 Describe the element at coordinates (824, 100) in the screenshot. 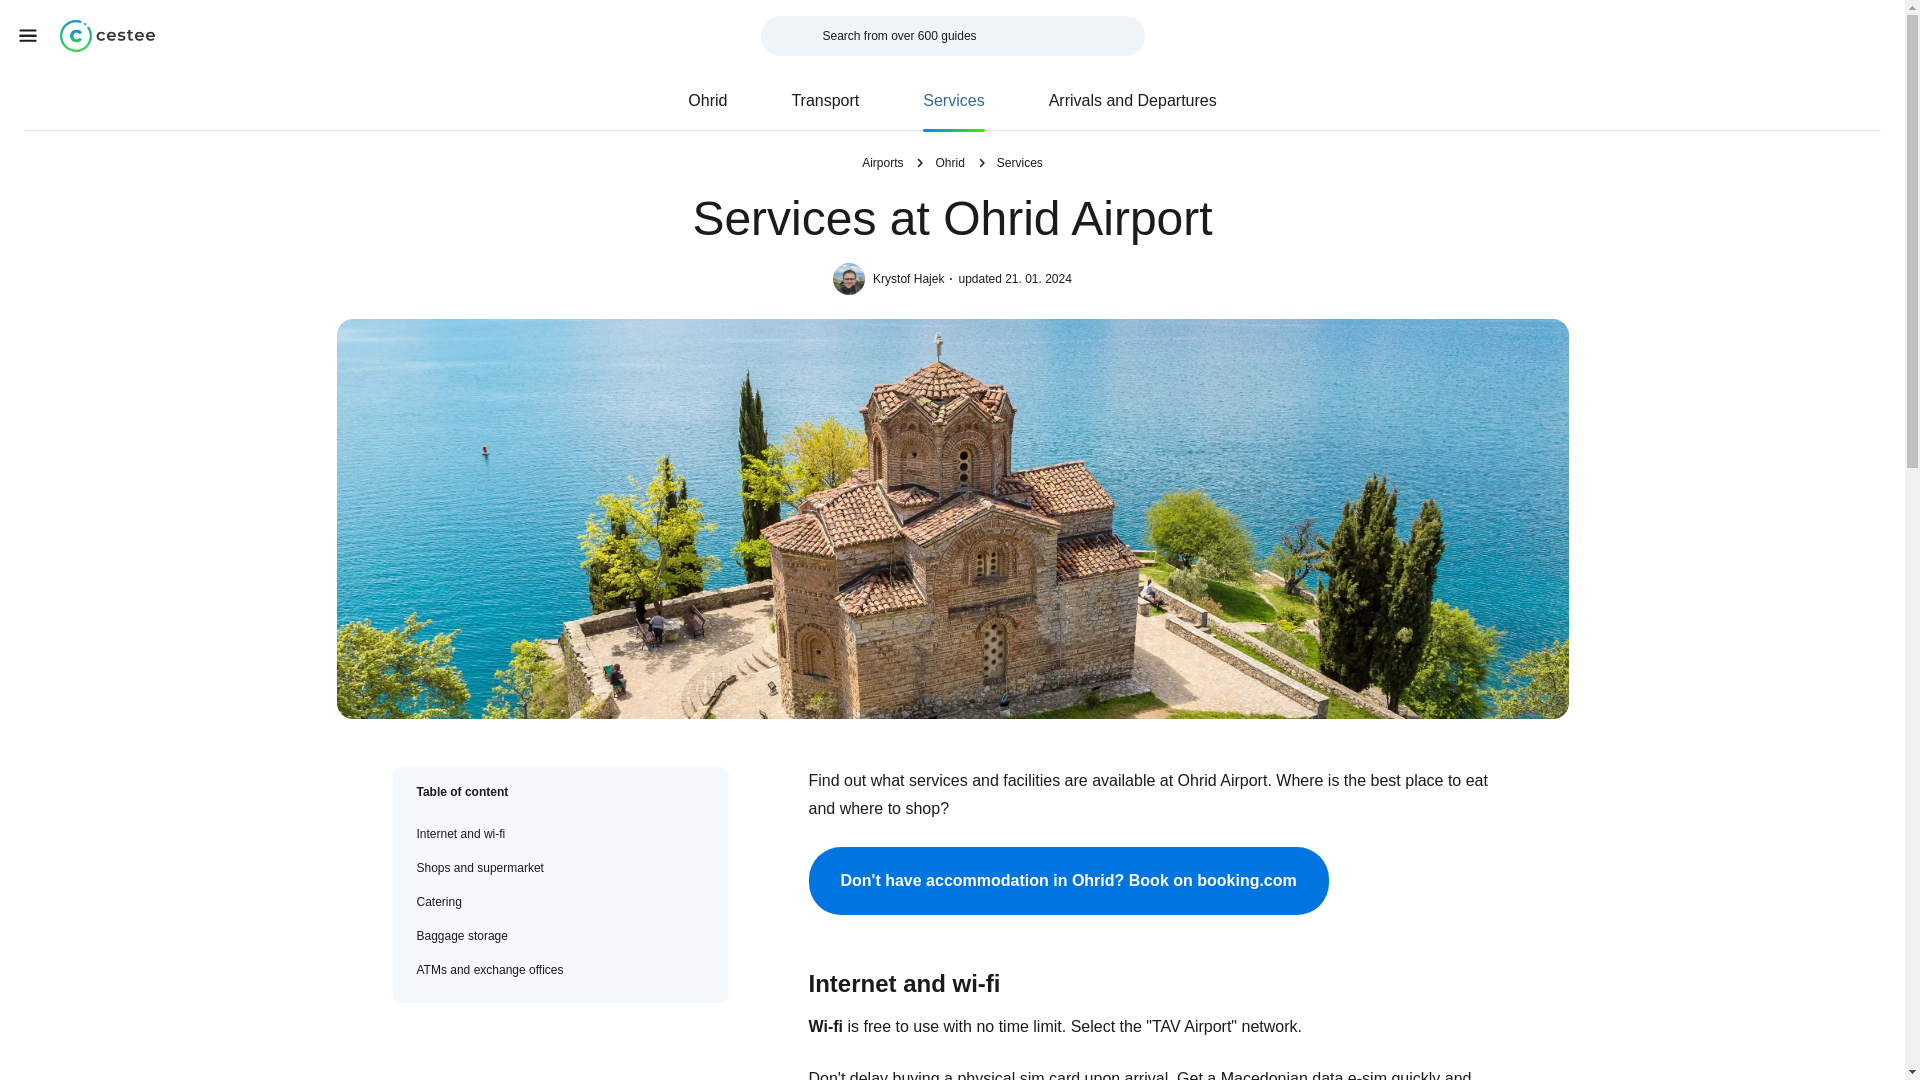

I see `Transport` at that location.